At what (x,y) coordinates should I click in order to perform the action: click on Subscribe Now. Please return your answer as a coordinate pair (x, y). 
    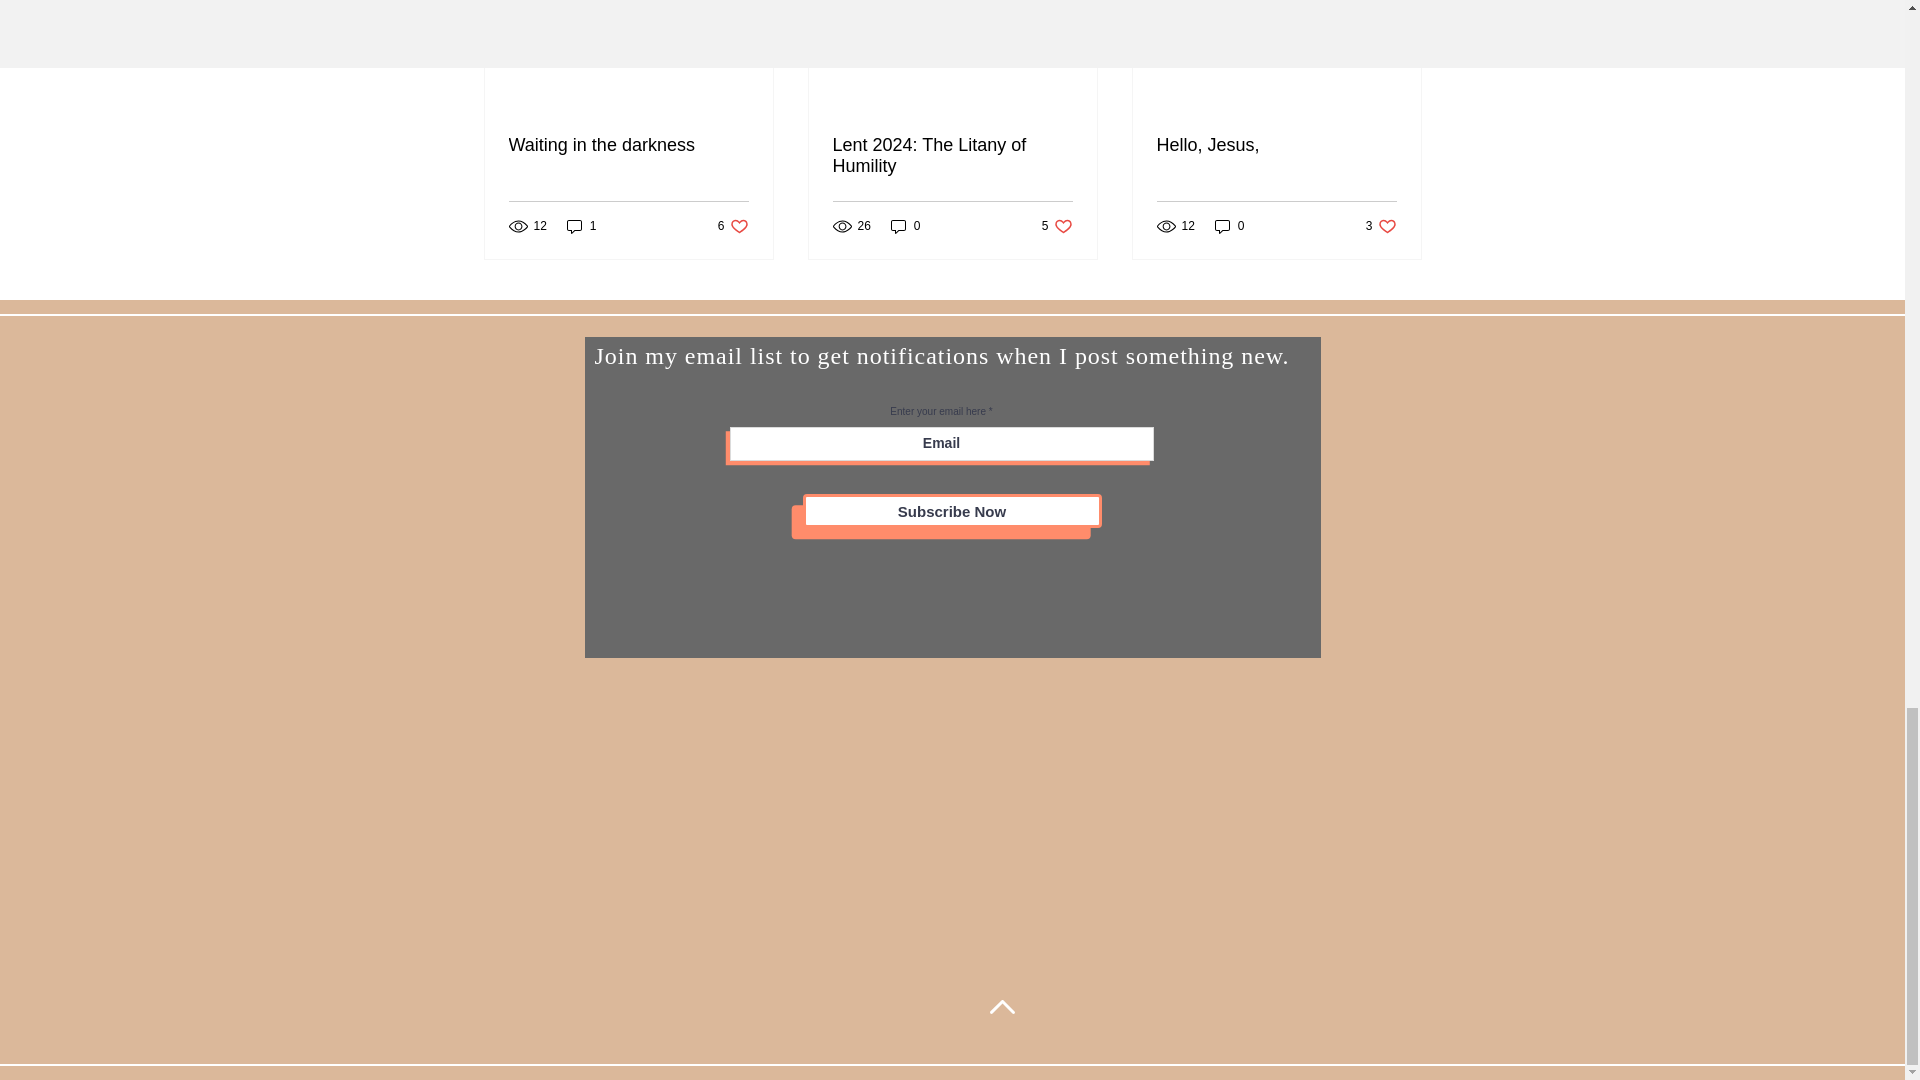
    Looking at the image, I should click on (1058, 226).